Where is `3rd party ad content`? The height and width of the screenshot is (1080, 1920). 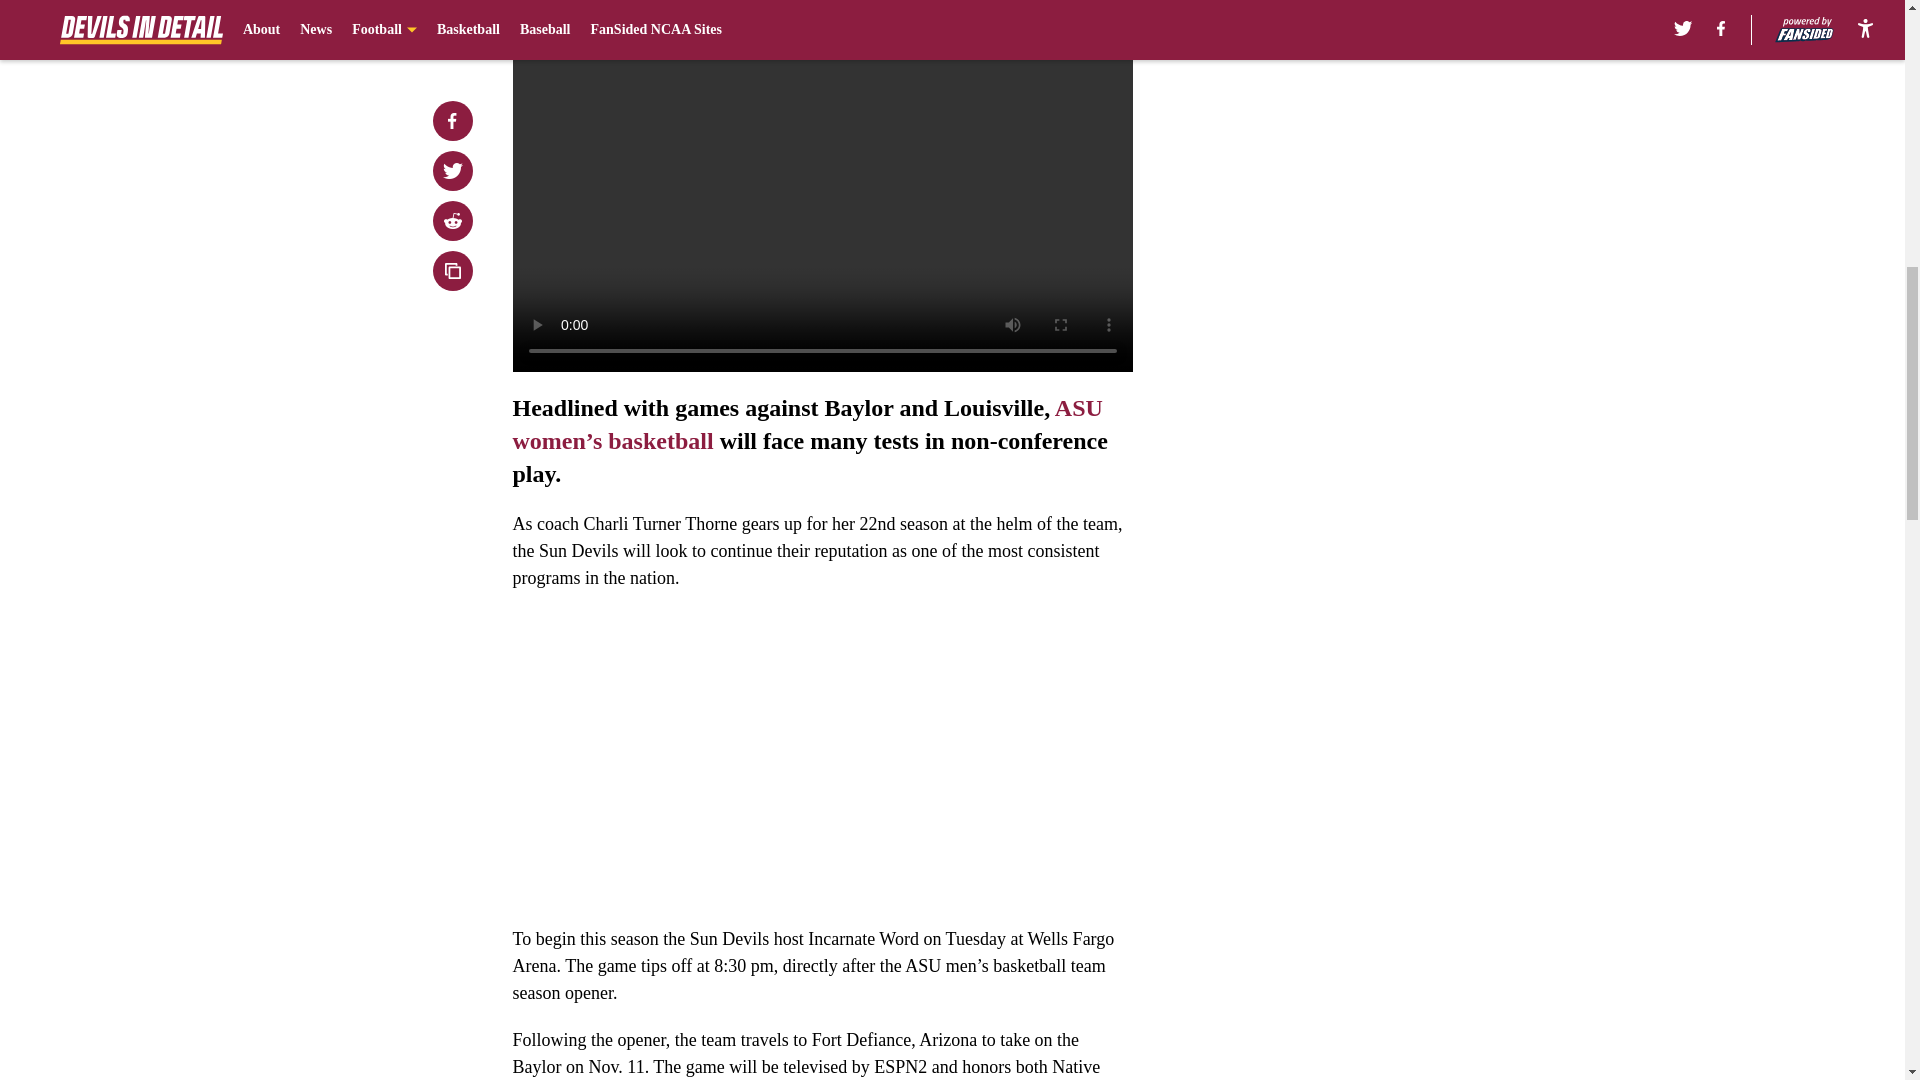 3rd party ad content is located at coordinates (1382, 148).